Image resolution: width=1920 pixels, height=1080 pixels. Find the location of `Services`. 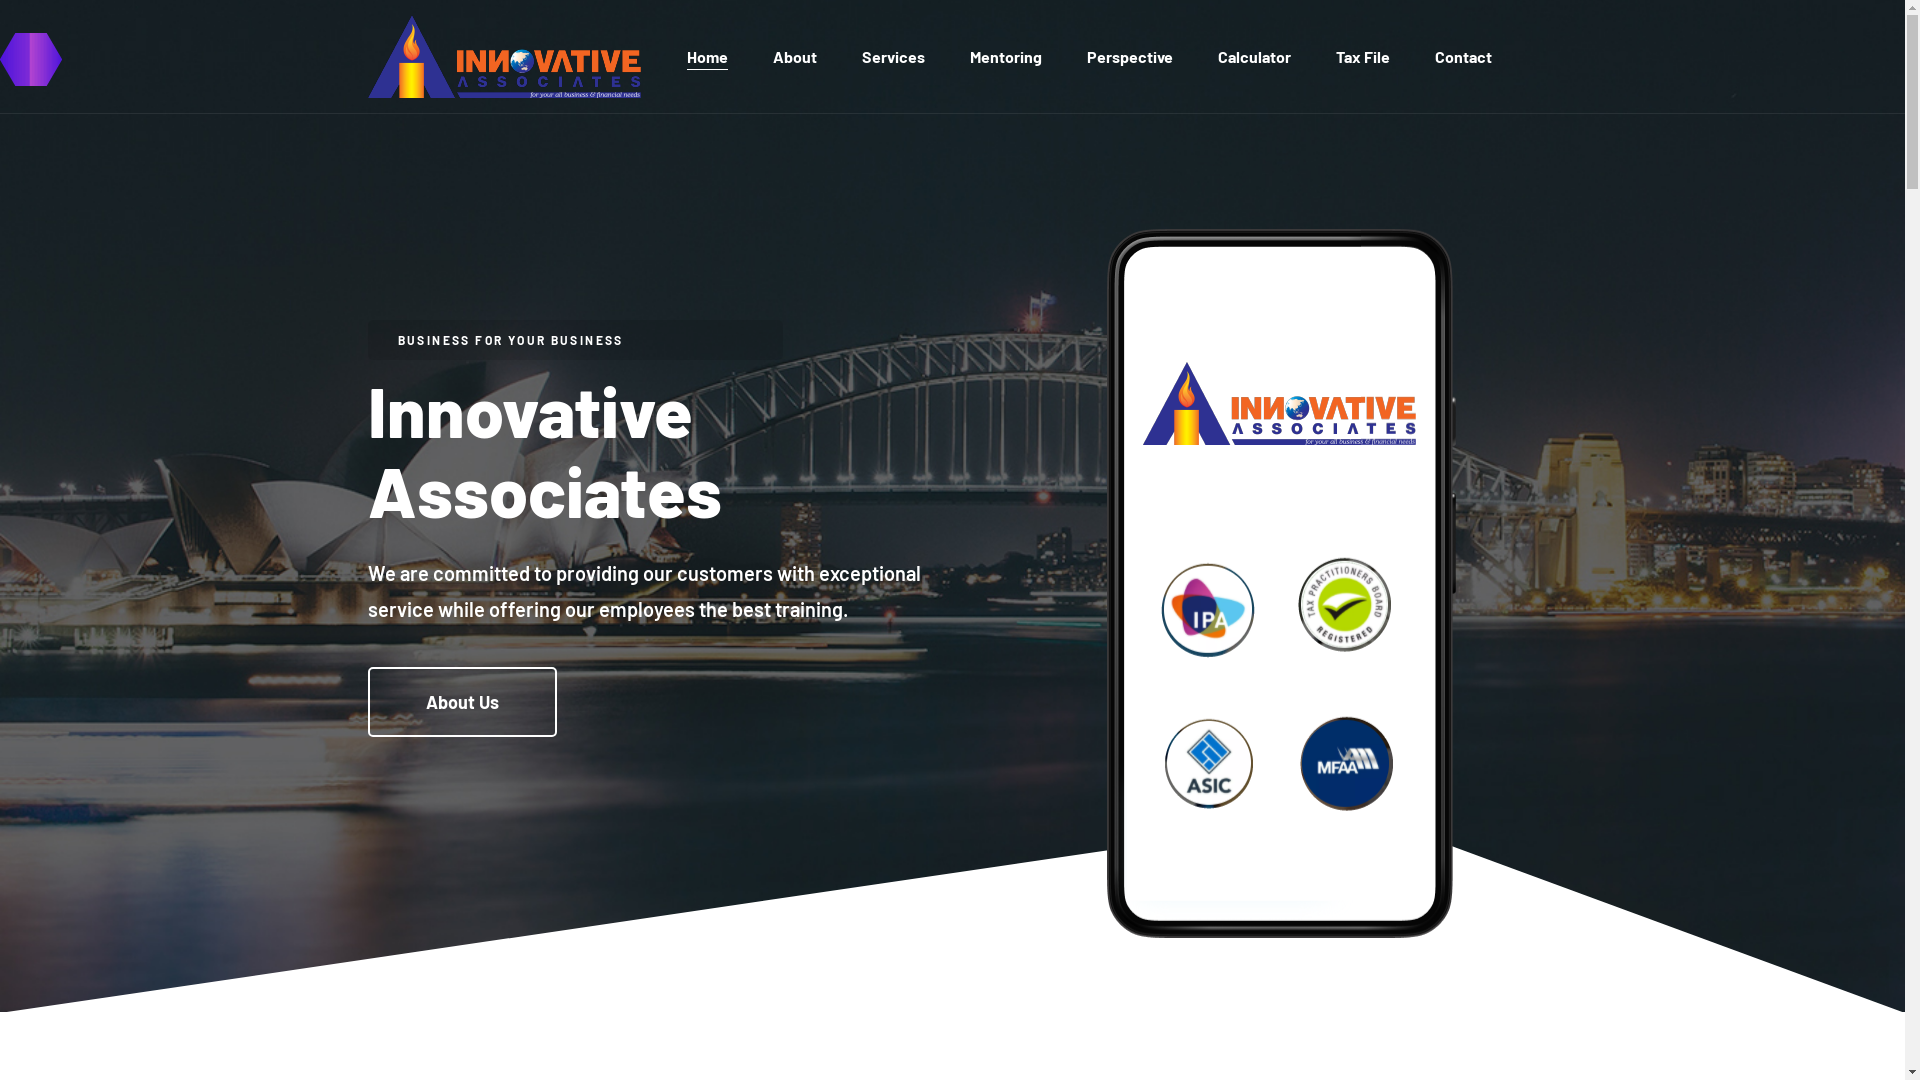

Services is located at coordinates (894, 56).